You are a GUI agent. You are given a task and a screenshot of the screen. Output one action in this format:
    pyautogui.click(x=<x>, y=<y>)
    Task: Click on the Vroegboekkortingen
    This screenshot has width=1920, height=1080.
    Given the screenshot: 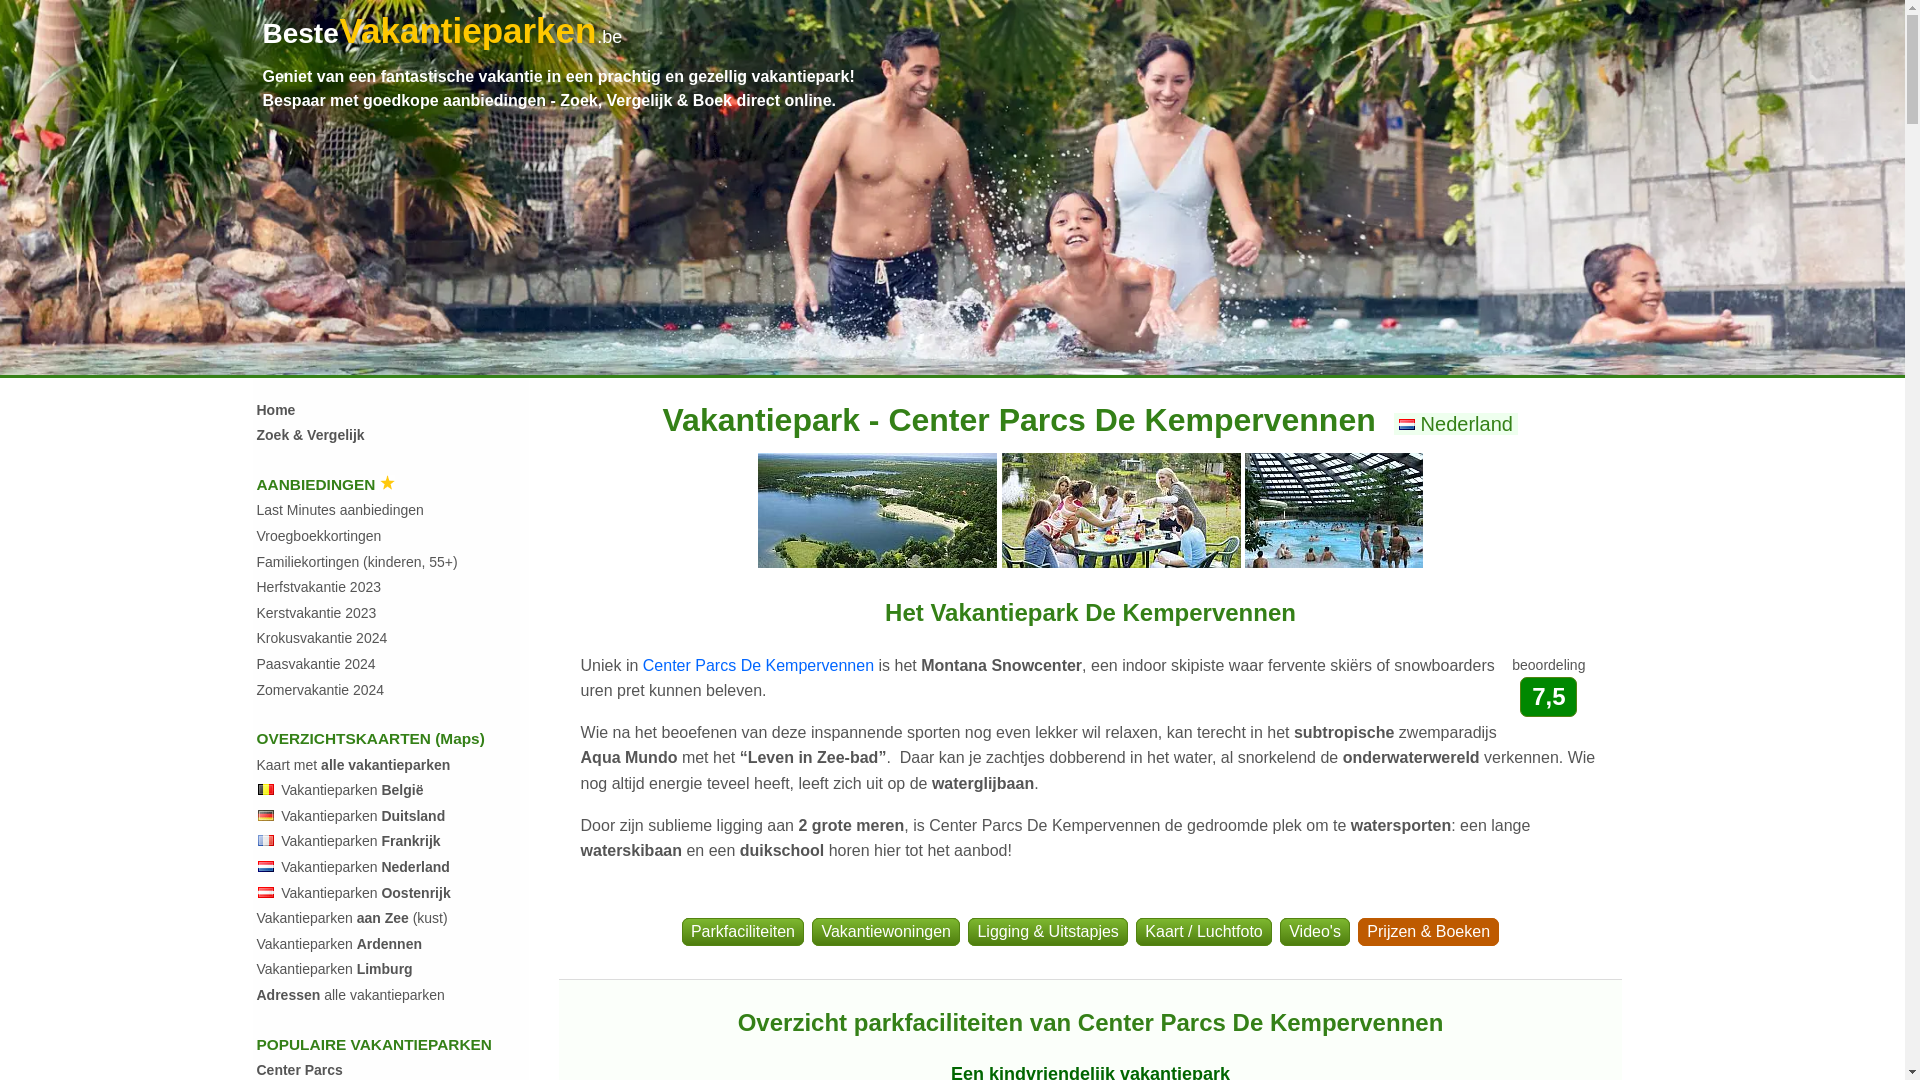 What is the action you would take?
    pyautogui.click(x=318, y=536)
    